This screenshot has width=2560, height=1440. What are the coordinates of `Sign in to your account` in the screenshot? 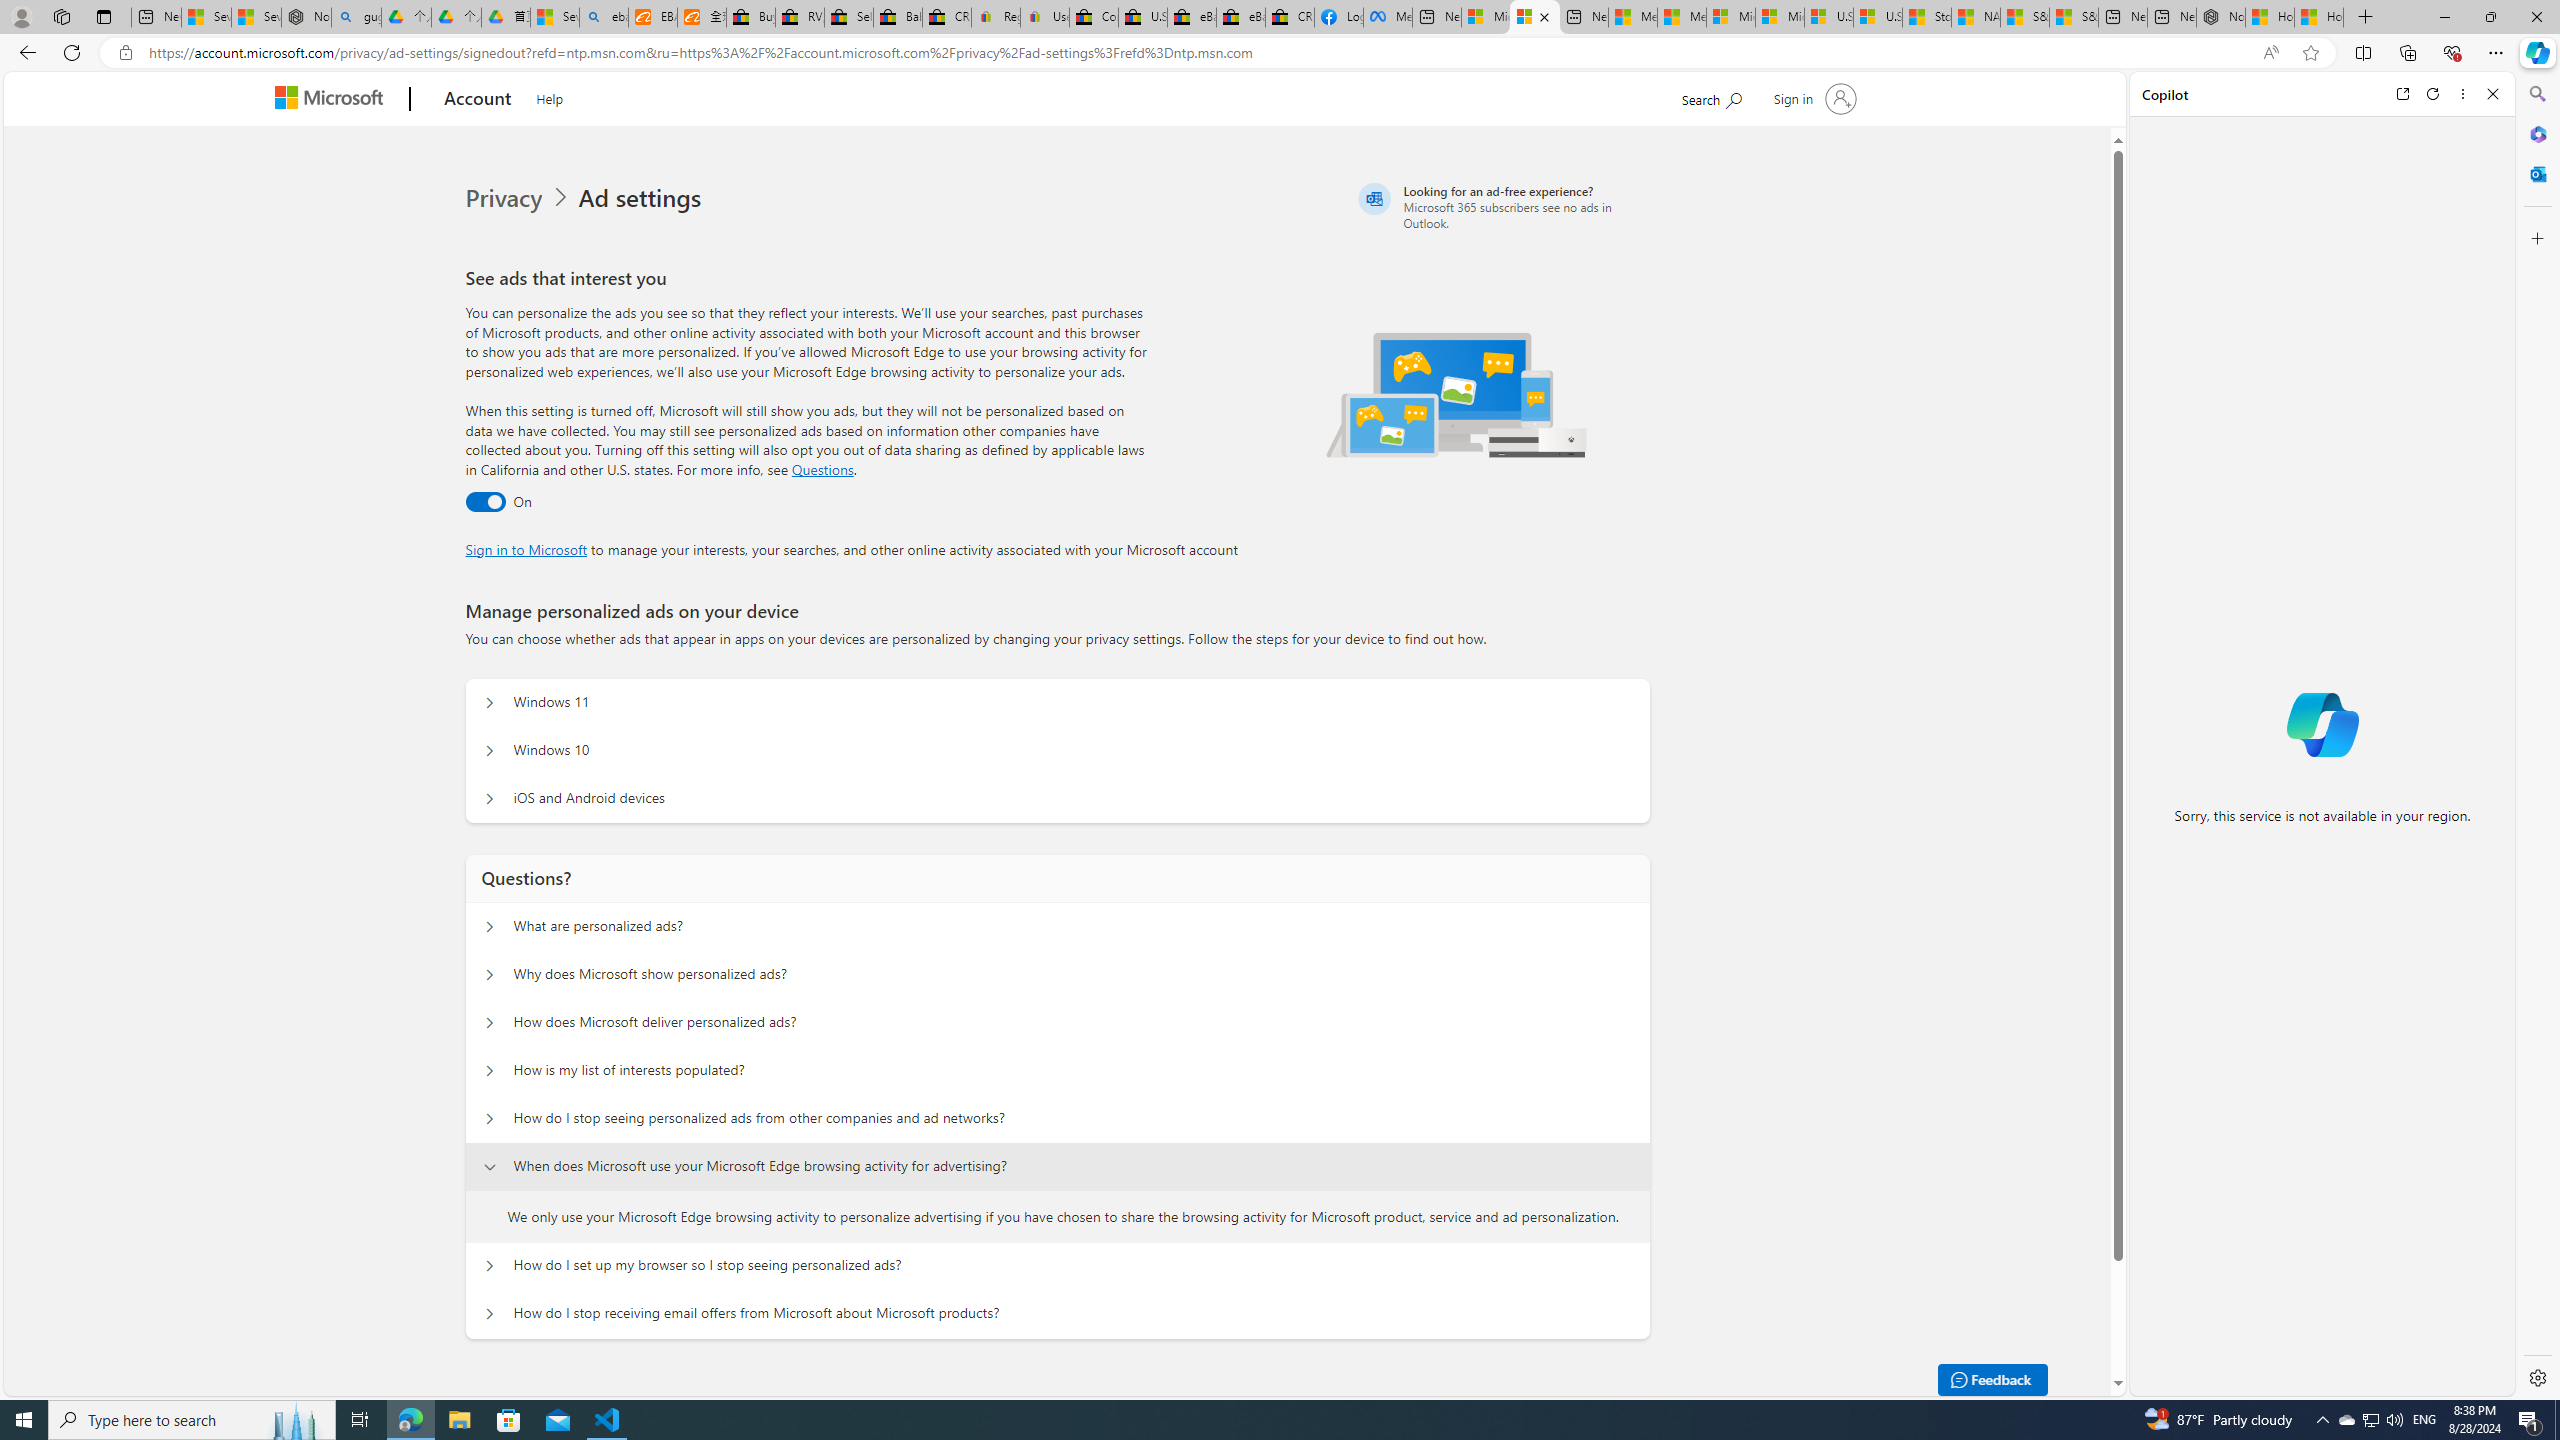 It's located at (1814, 98).